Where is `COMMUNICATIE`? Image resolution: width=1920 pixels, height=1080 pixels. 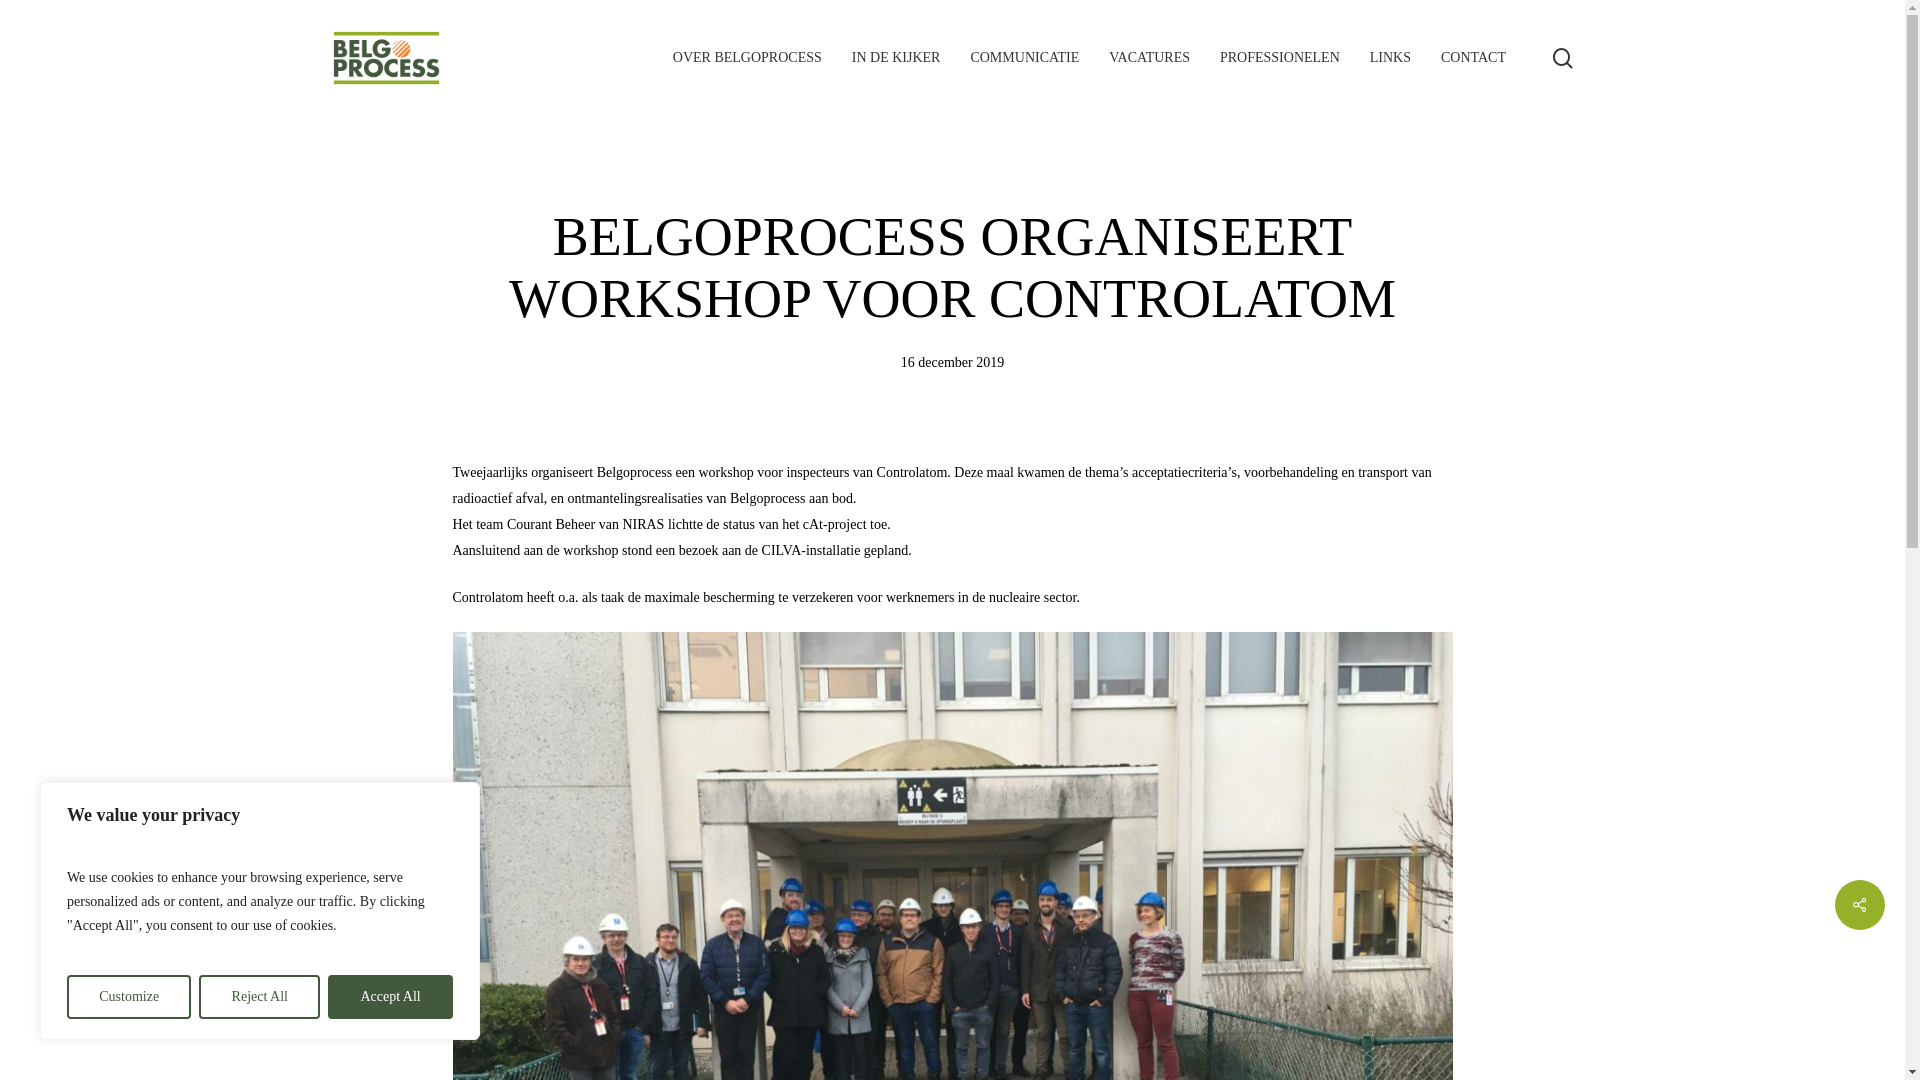 COMMUNICATIE is located at coordinates (1024, 58).